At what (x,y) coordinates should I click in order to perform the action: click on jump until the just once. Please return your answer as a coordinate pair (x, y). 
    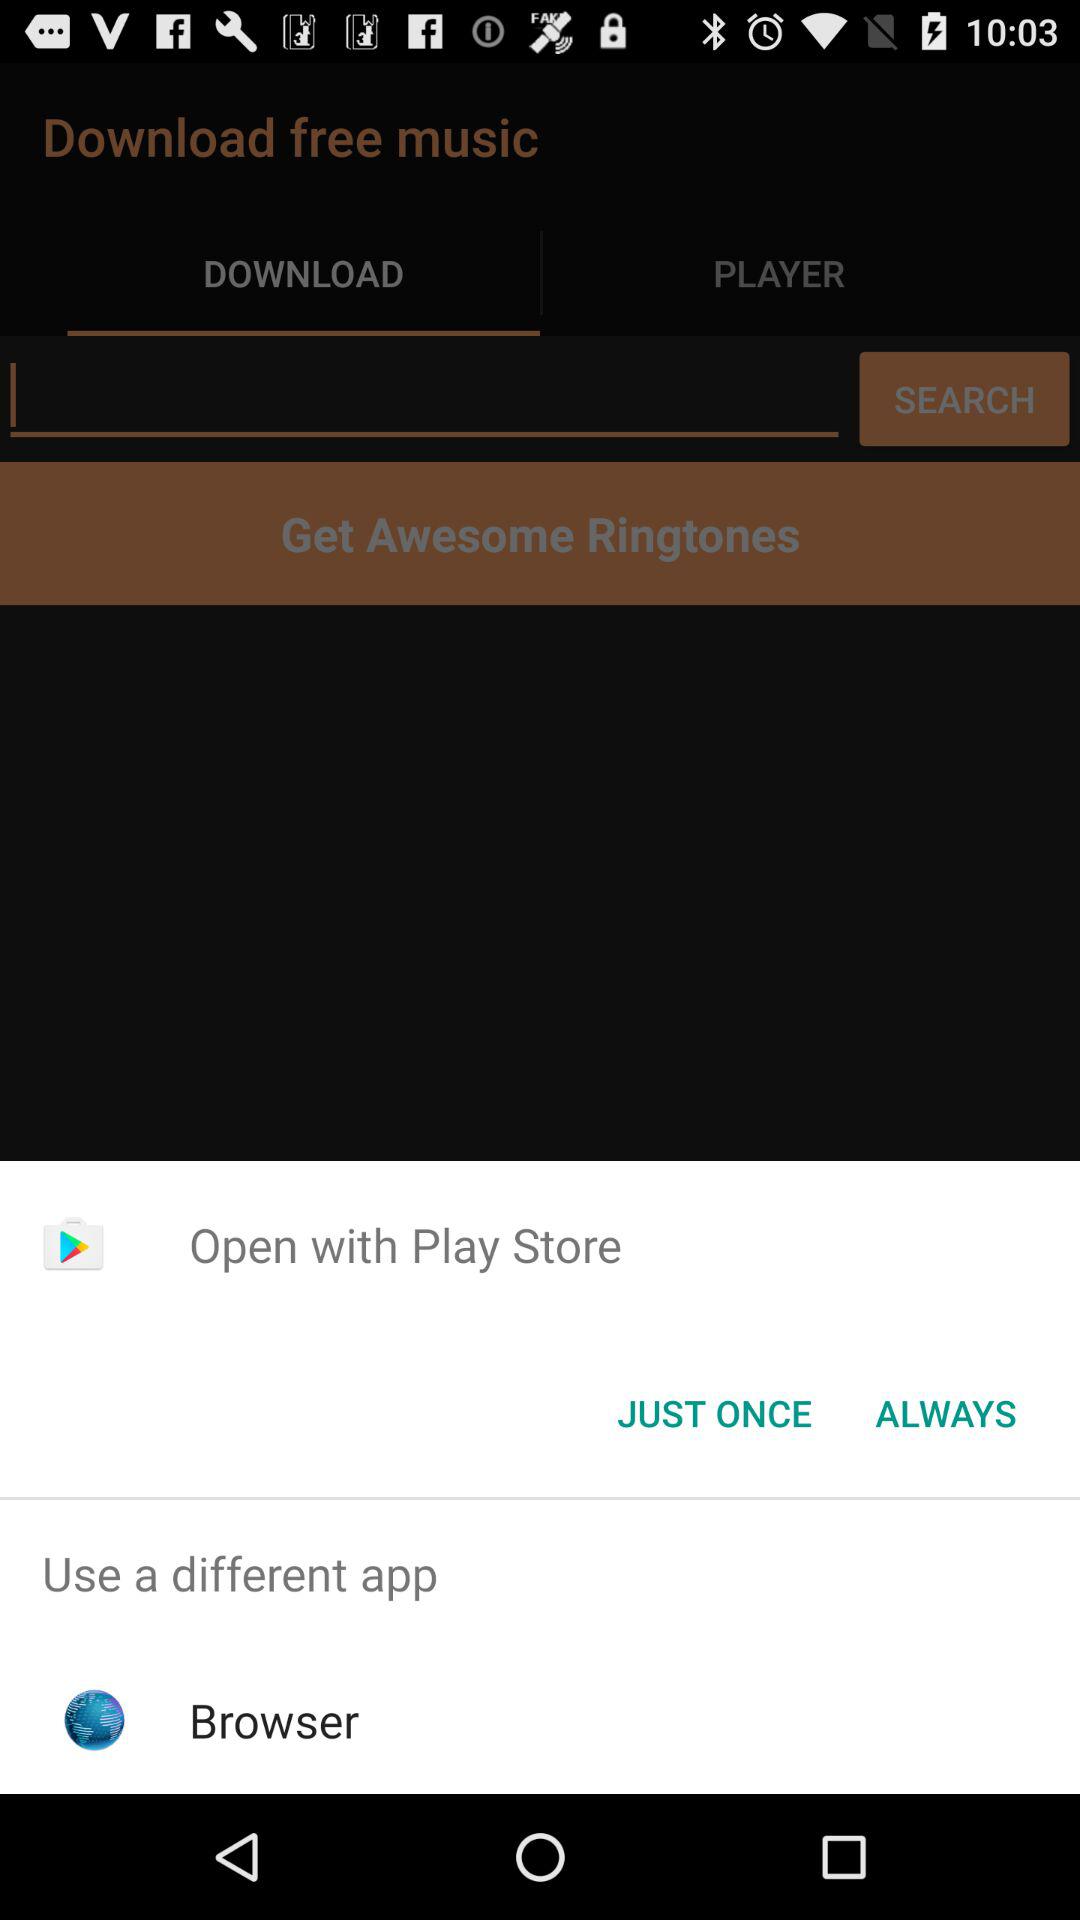
    Looking at the image, I should click on (714, 1413).